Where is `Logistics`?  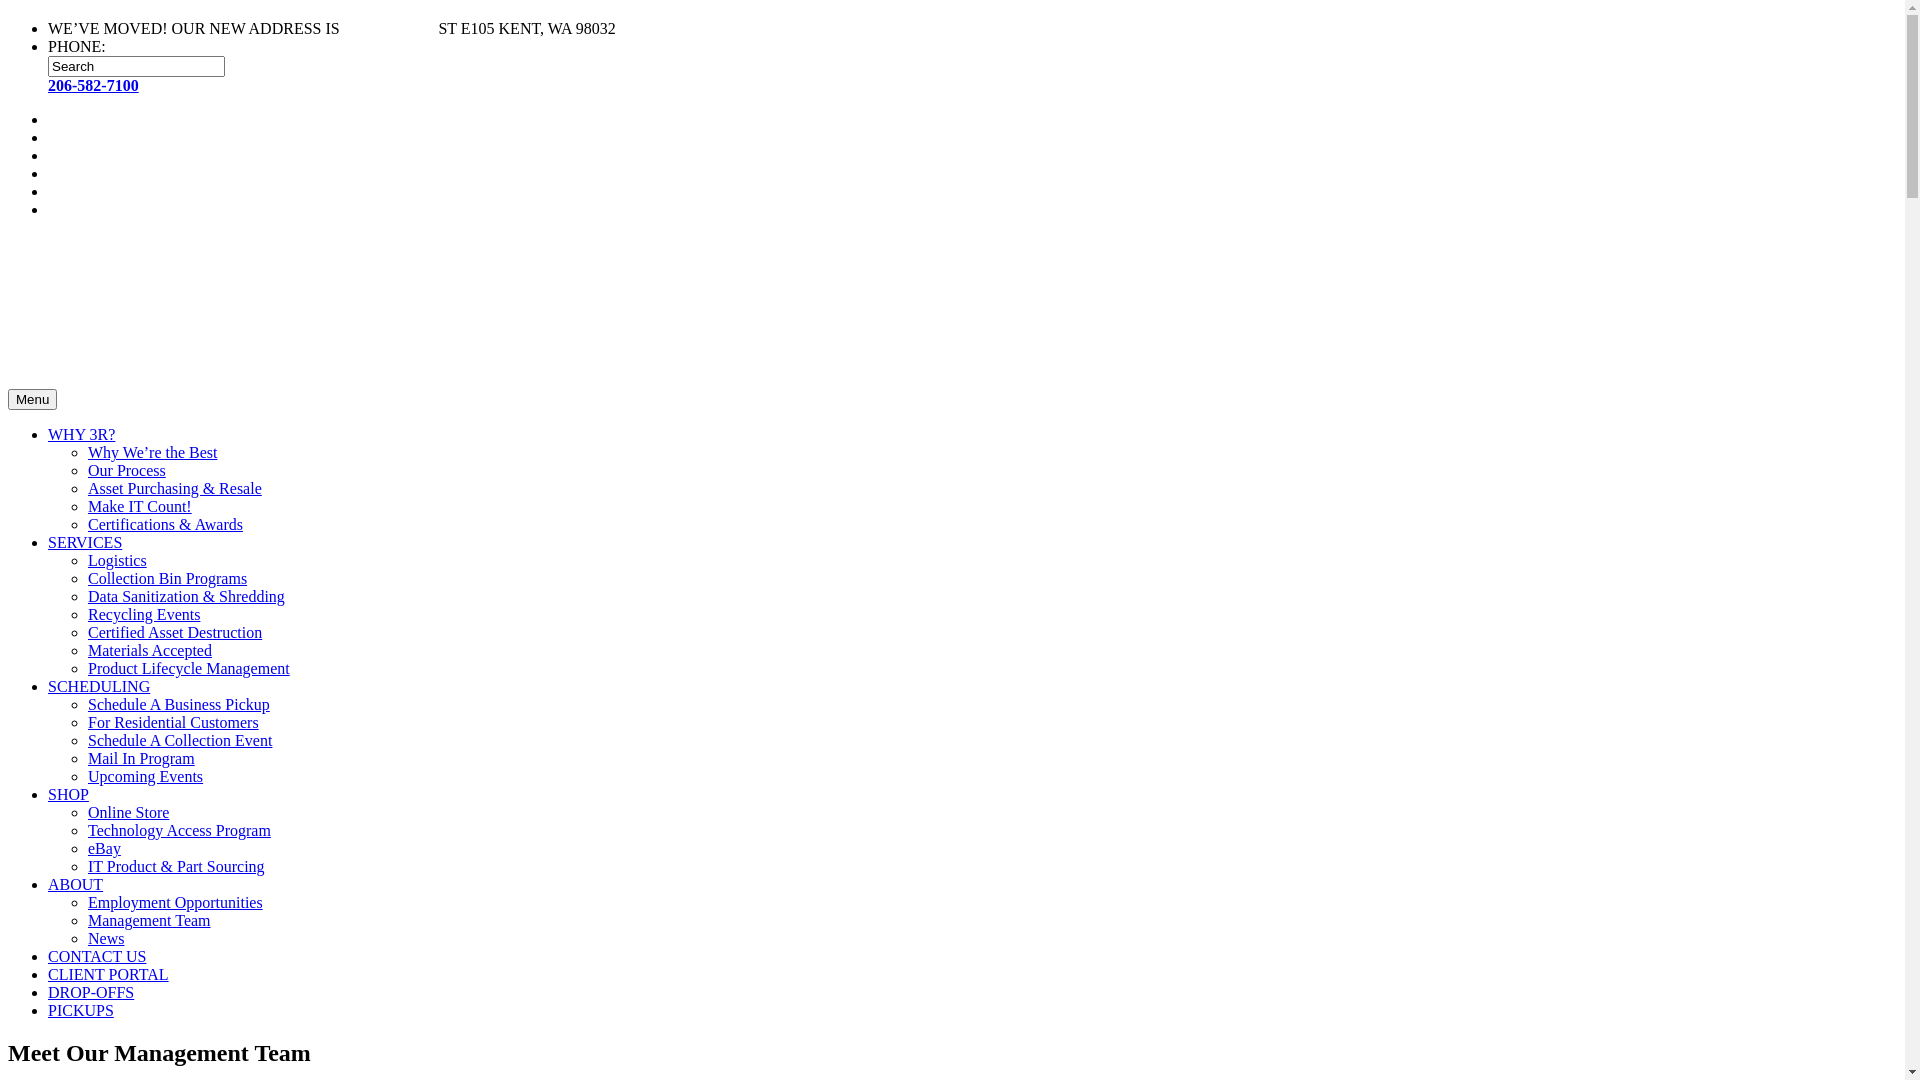
Logistics is located at coordinates (118, 560).